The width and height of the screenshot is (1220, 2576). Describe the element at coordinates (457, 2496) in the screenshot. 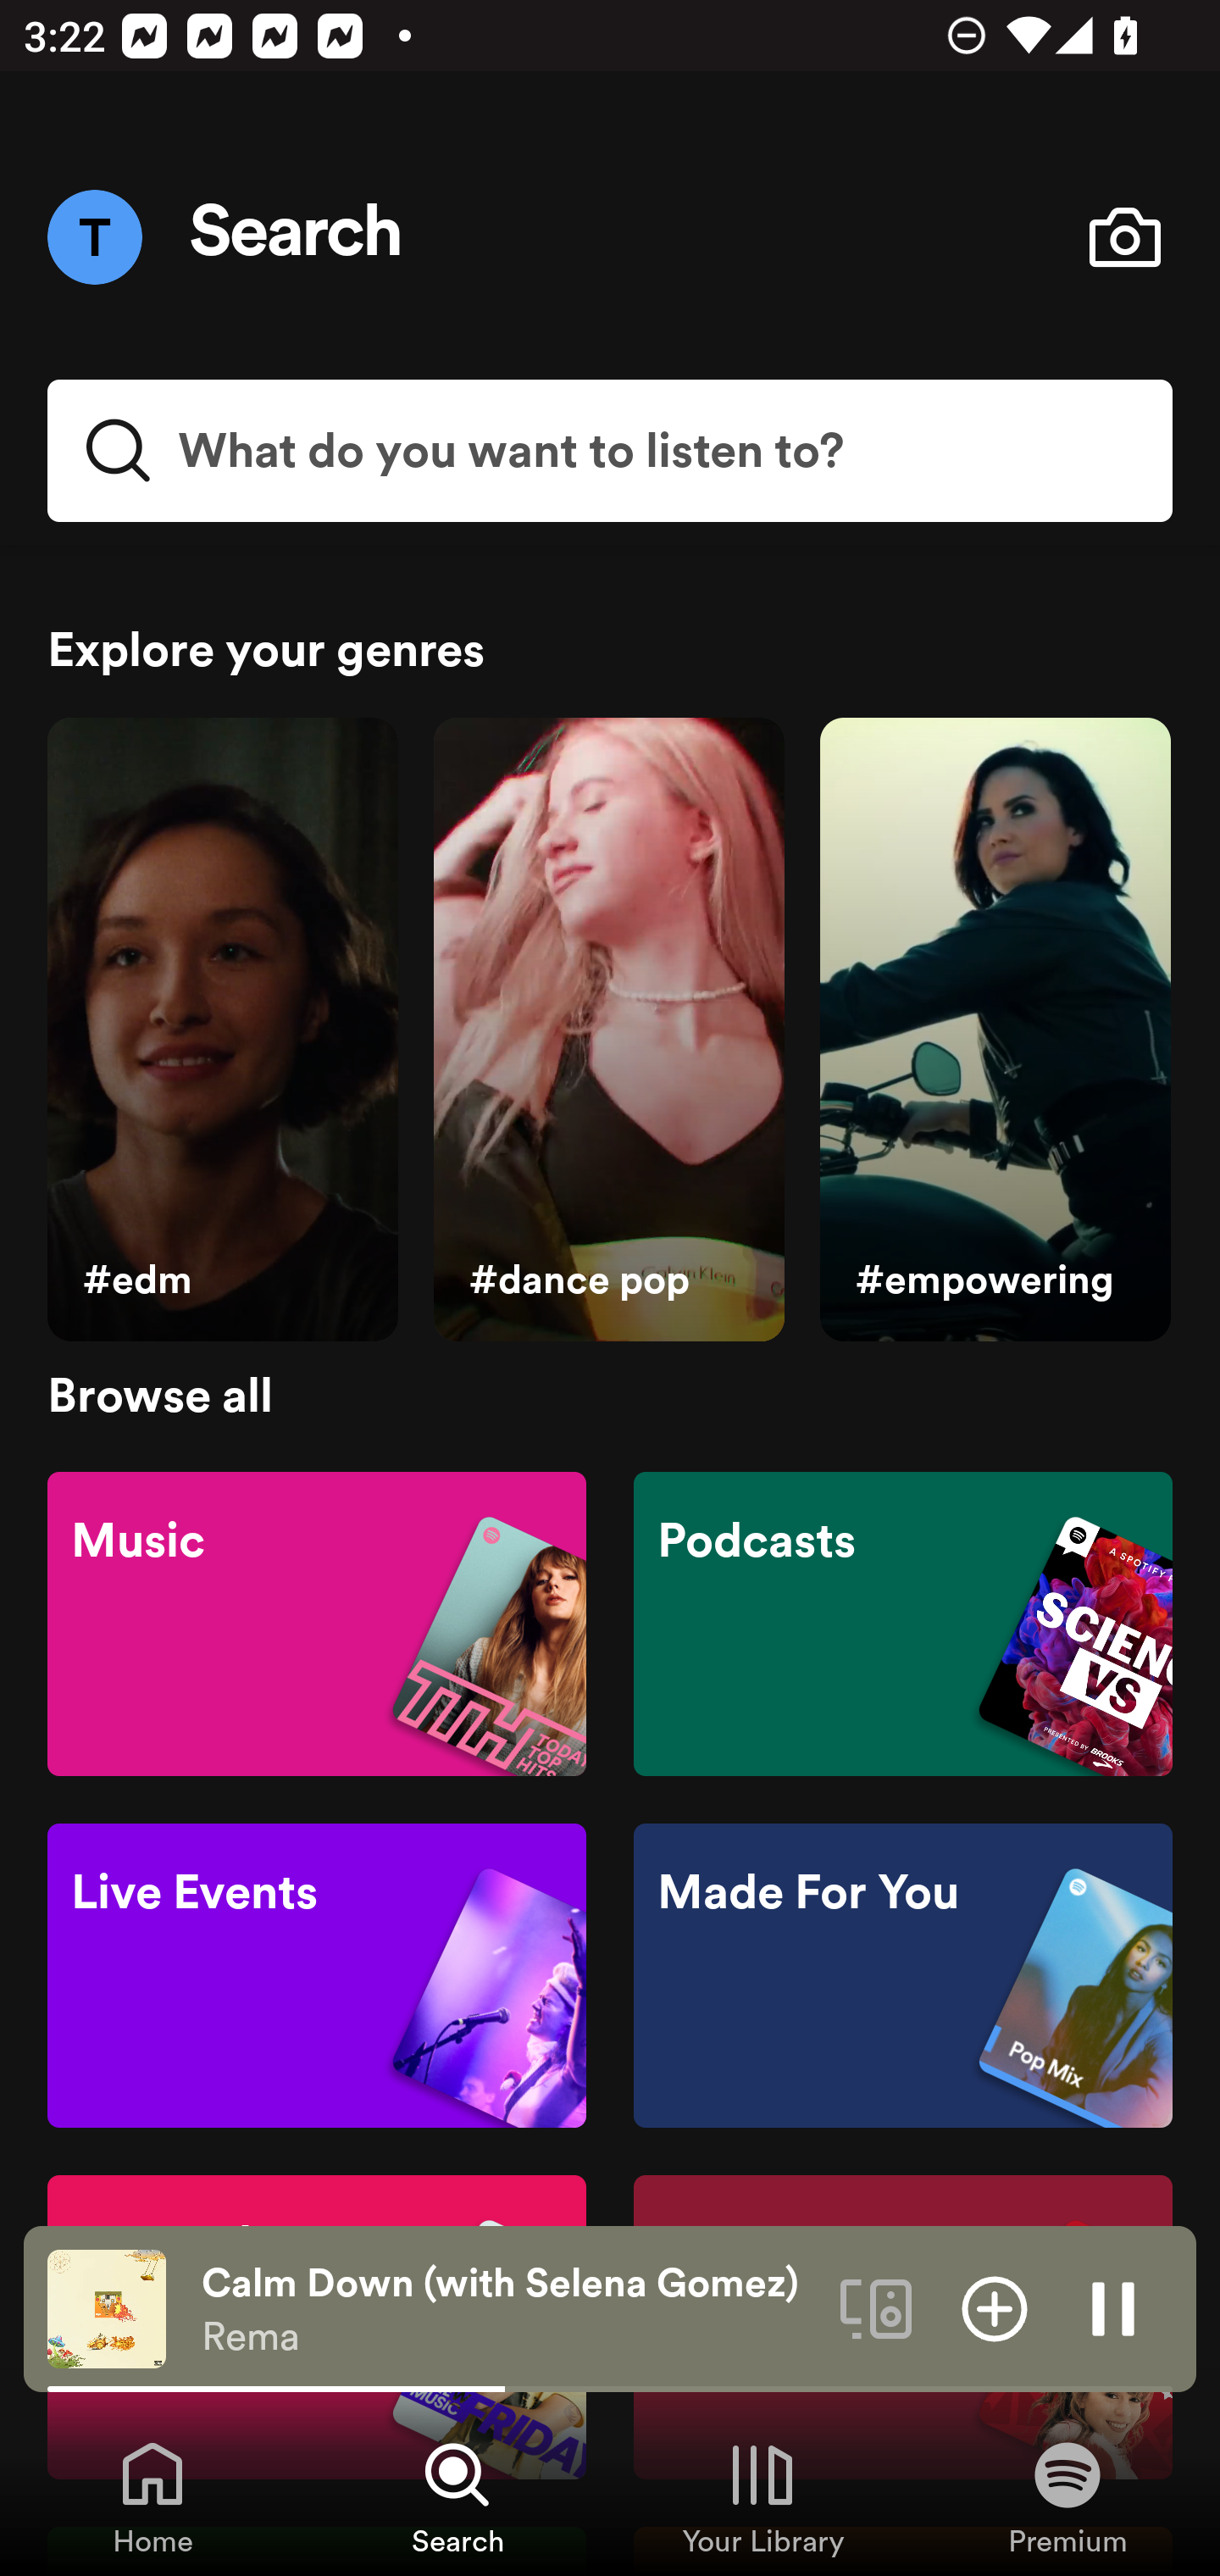

I see `Search, Tab 2 of 4 Search Search` at that location.